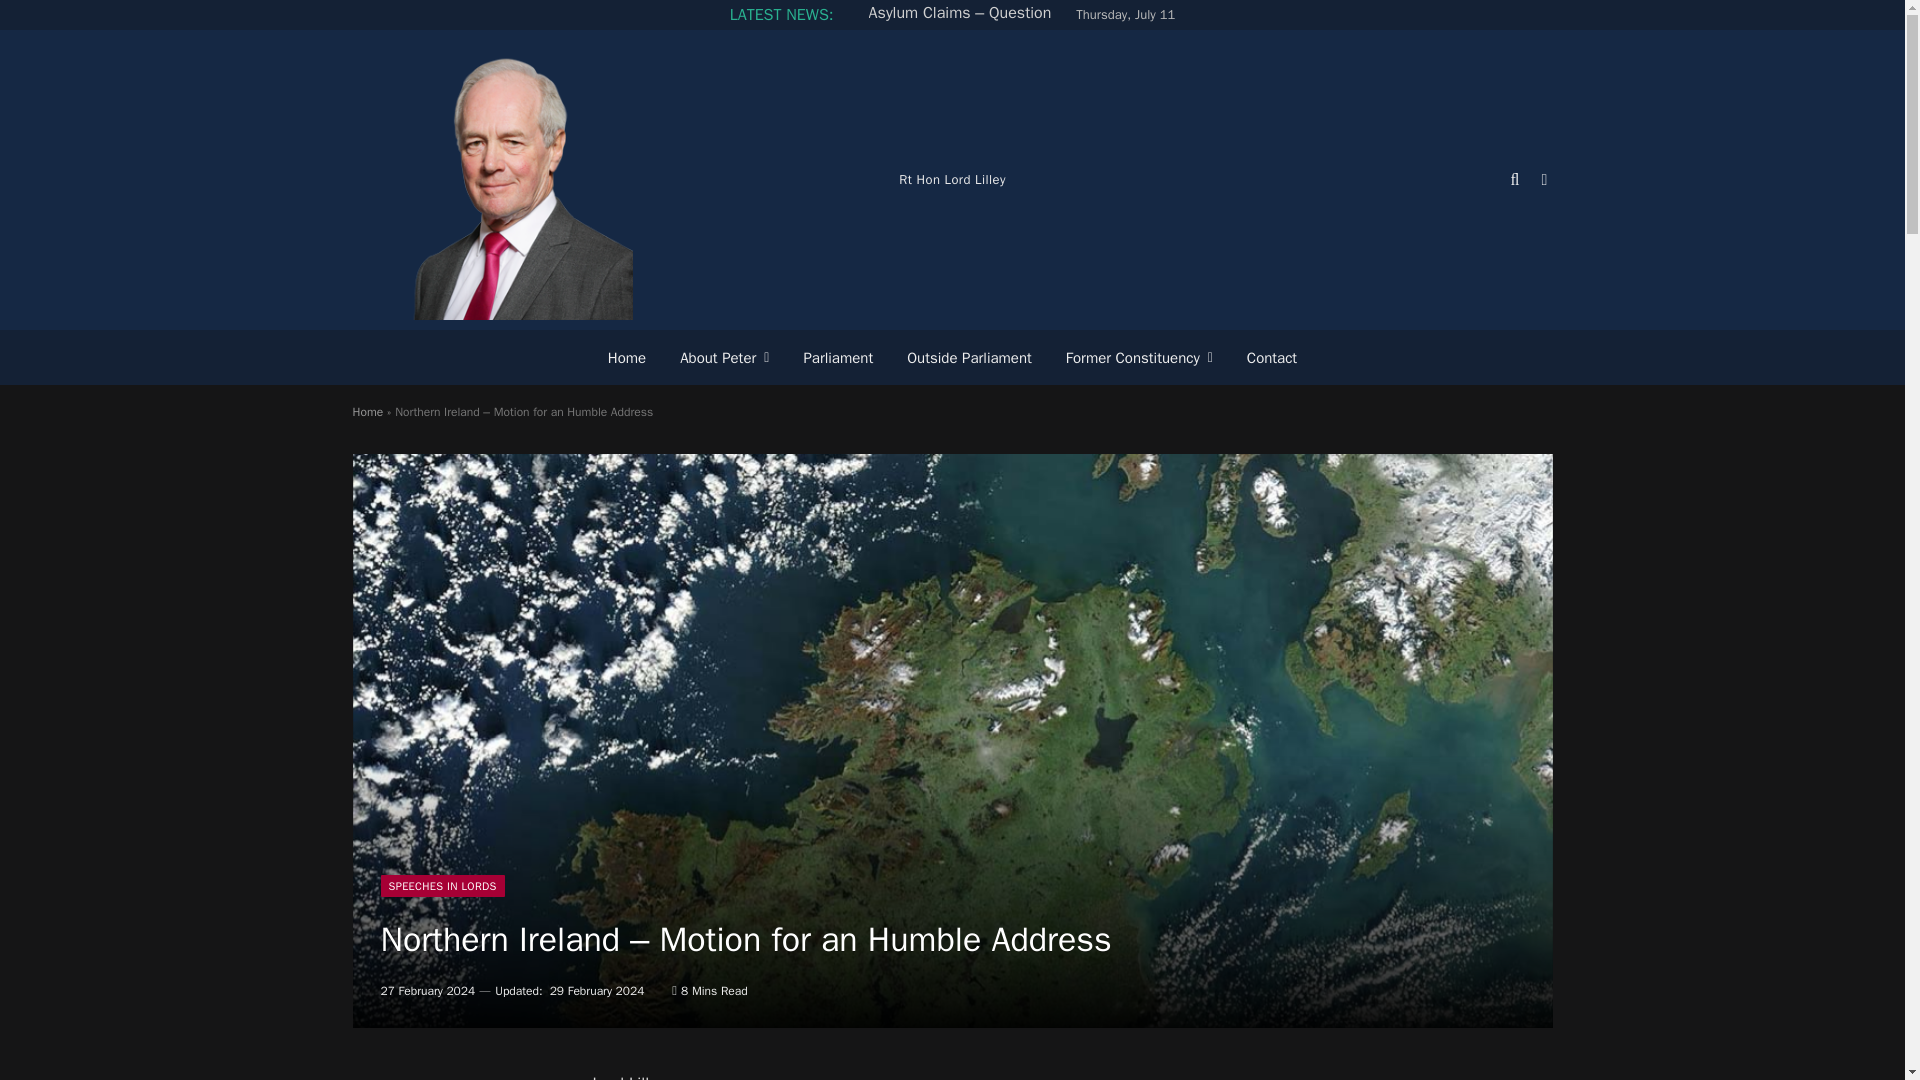  What do you see at coordinates (491, 180) in the screenshot?
I see `Rt Hon Lord Lilley` at bounding box center [491, 180].